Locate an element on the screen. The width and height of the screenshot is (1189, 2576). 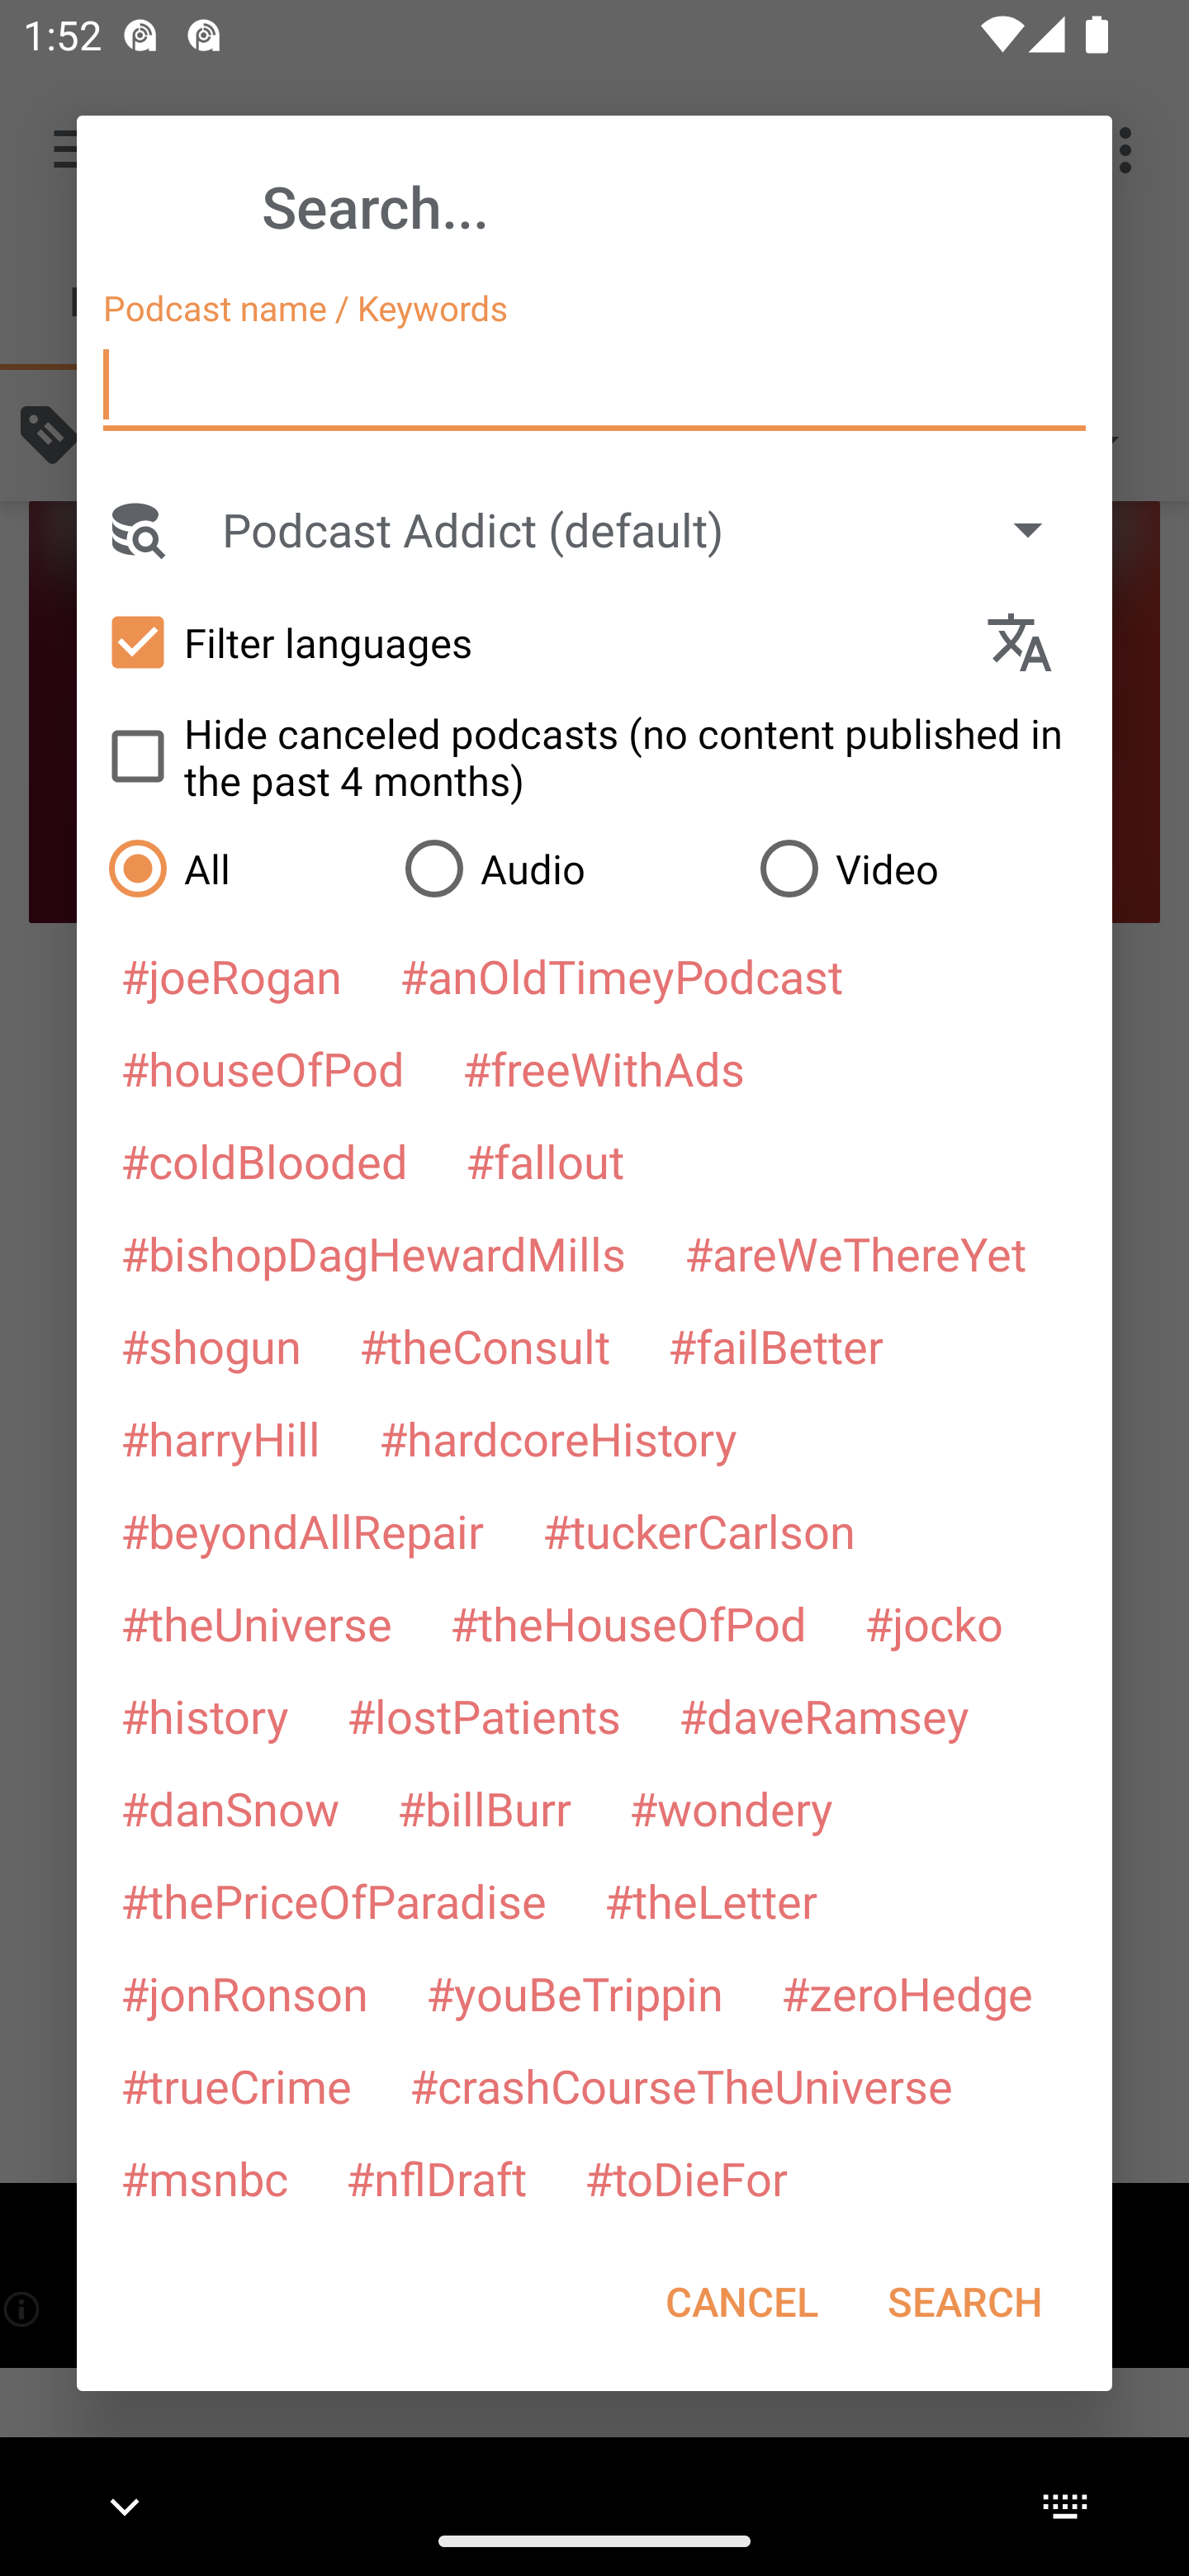
#msnbc is located at coordinates (203, 2177).